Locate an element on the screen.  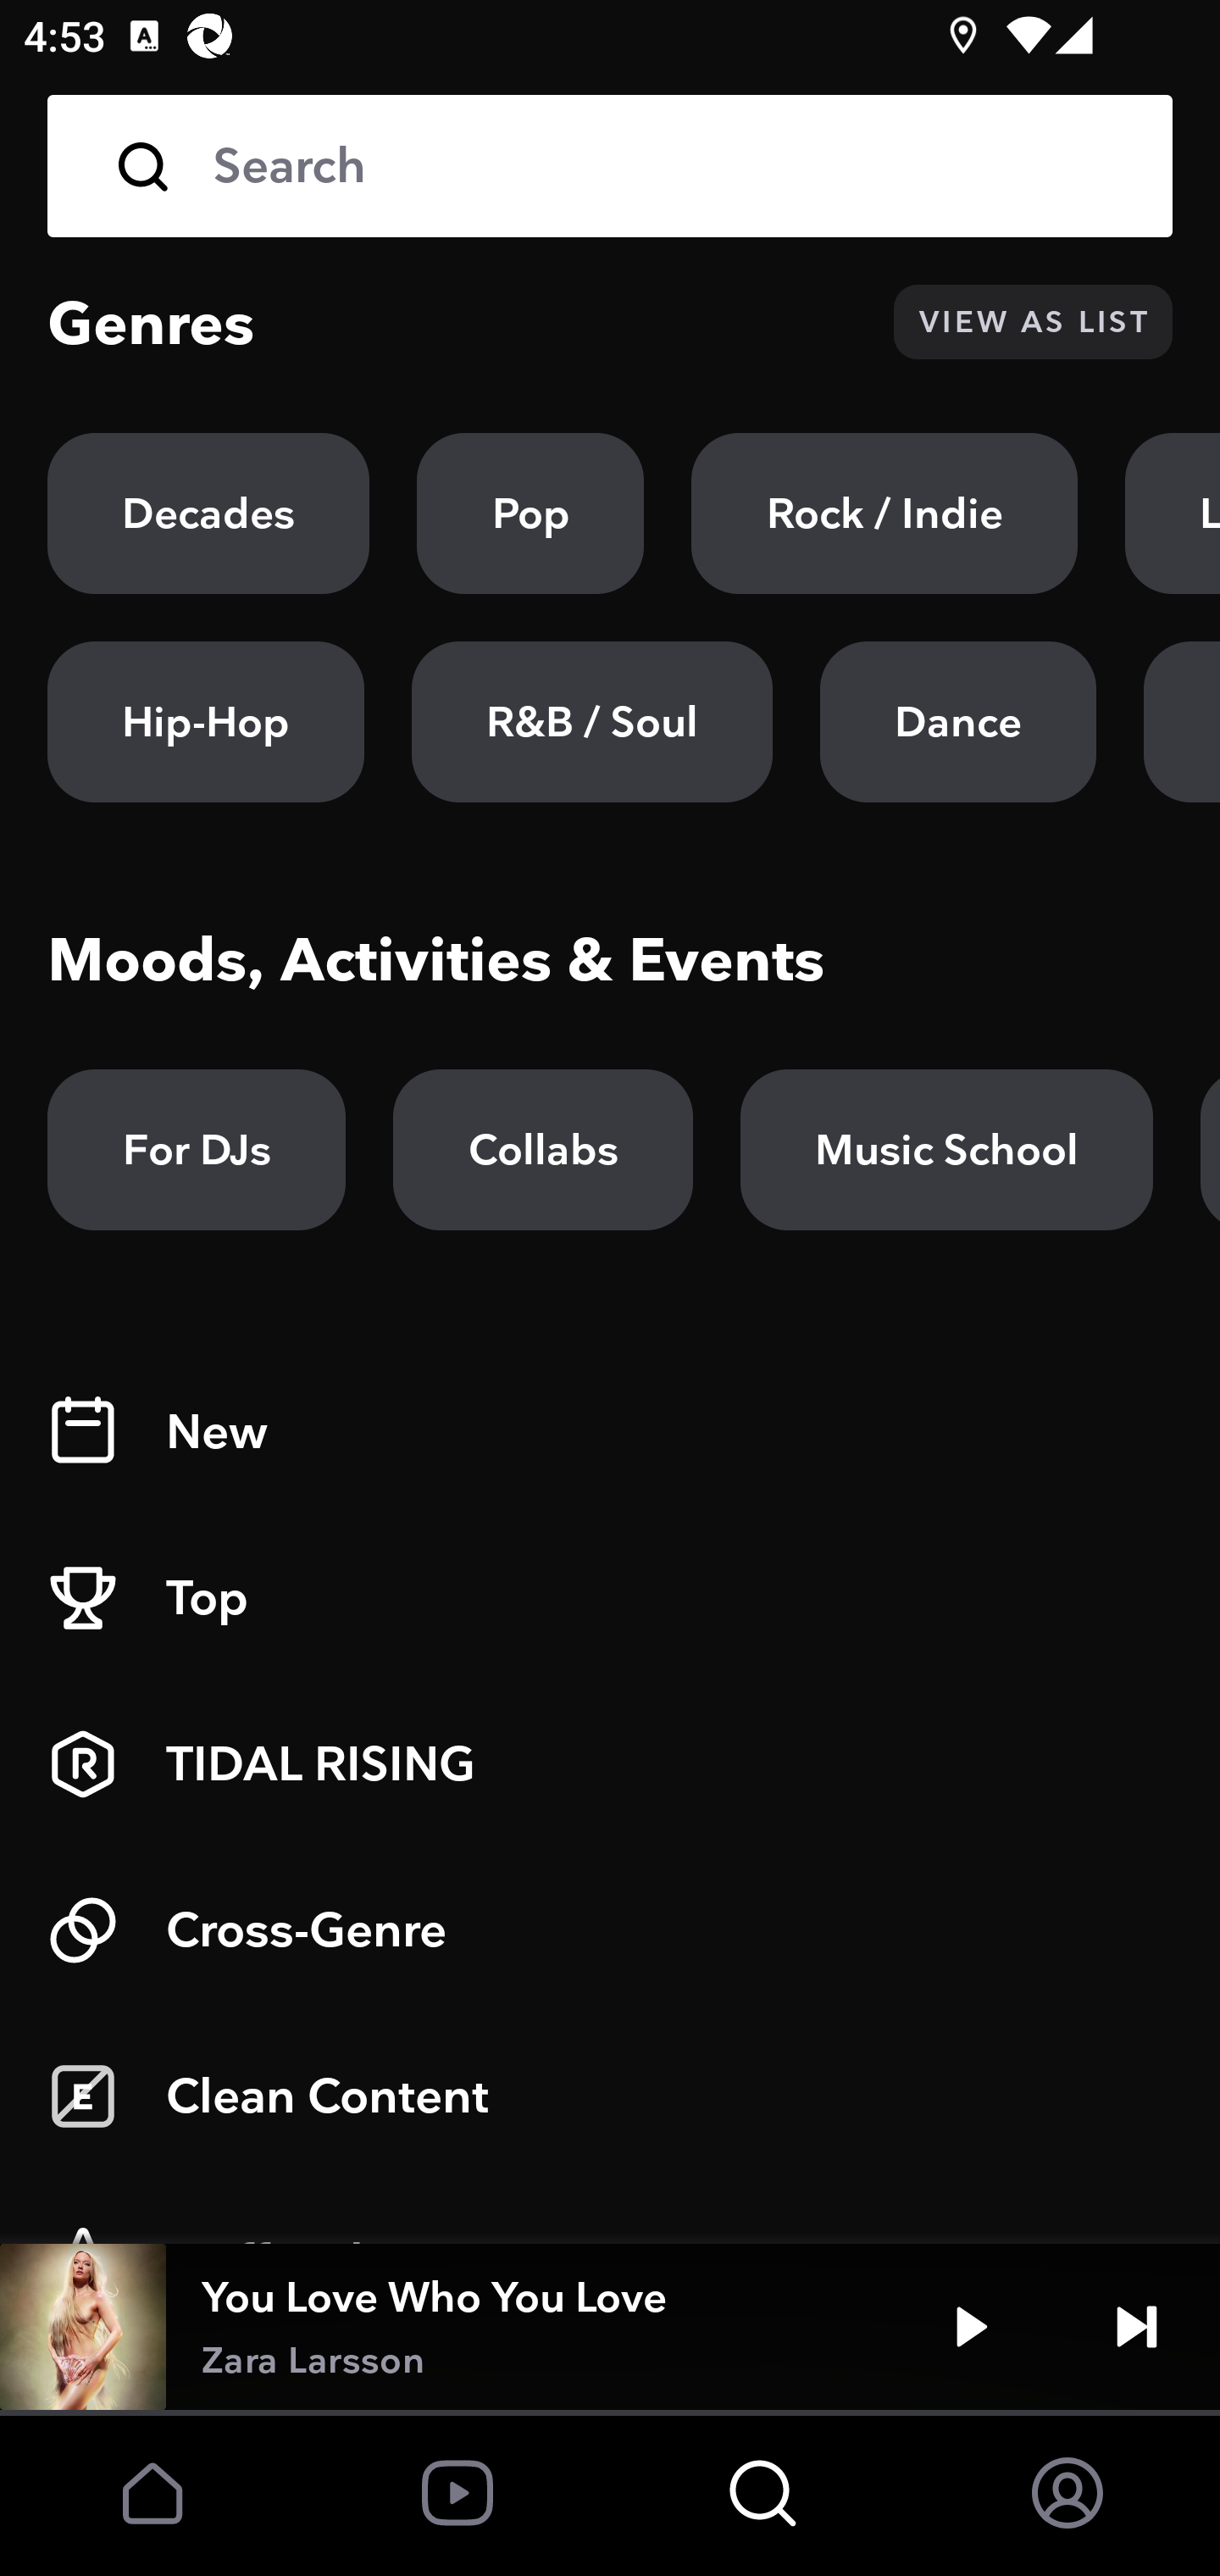
Collabs is located at coordinates (542, 1150).